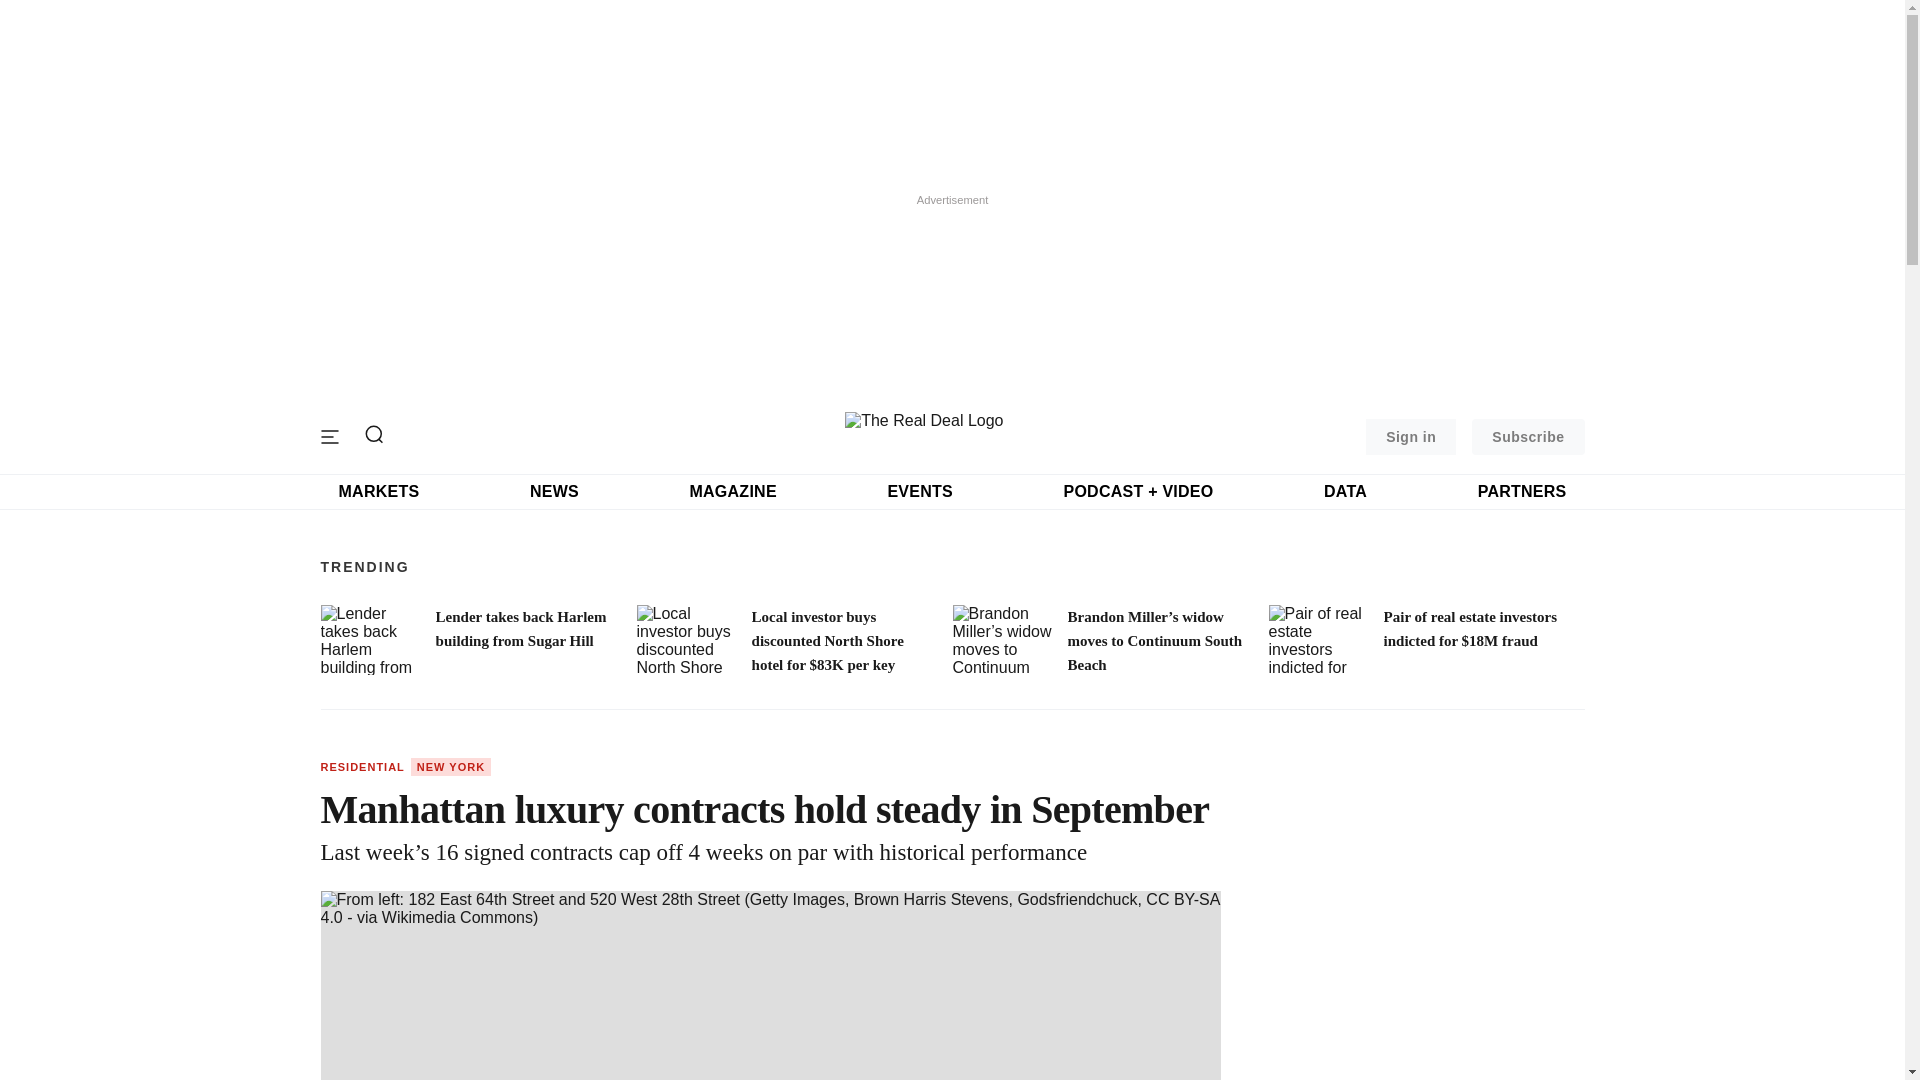  I want to click on Sign in, so click(1410, 436).